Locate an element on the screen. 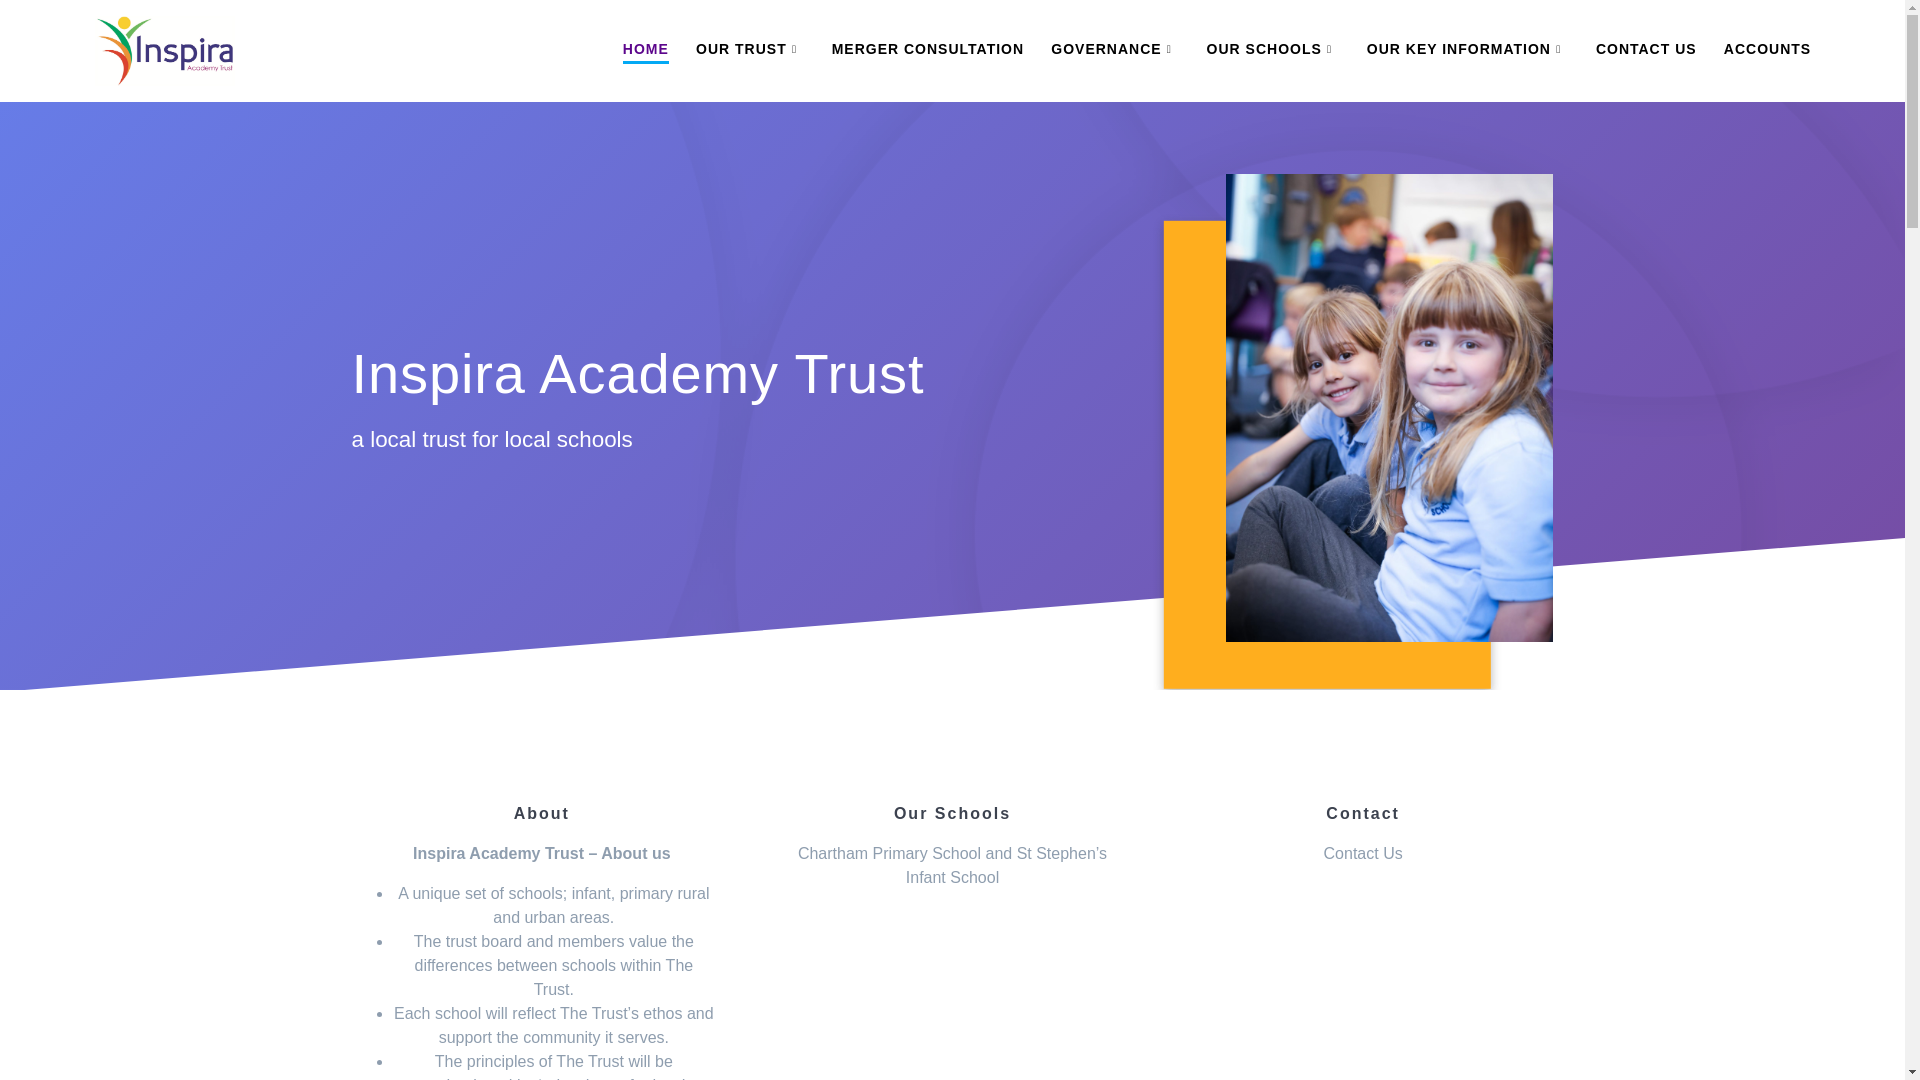 The width and height of the screenshot is (1920, 1080). CONTACT US is located at coordinates (1646, 50).